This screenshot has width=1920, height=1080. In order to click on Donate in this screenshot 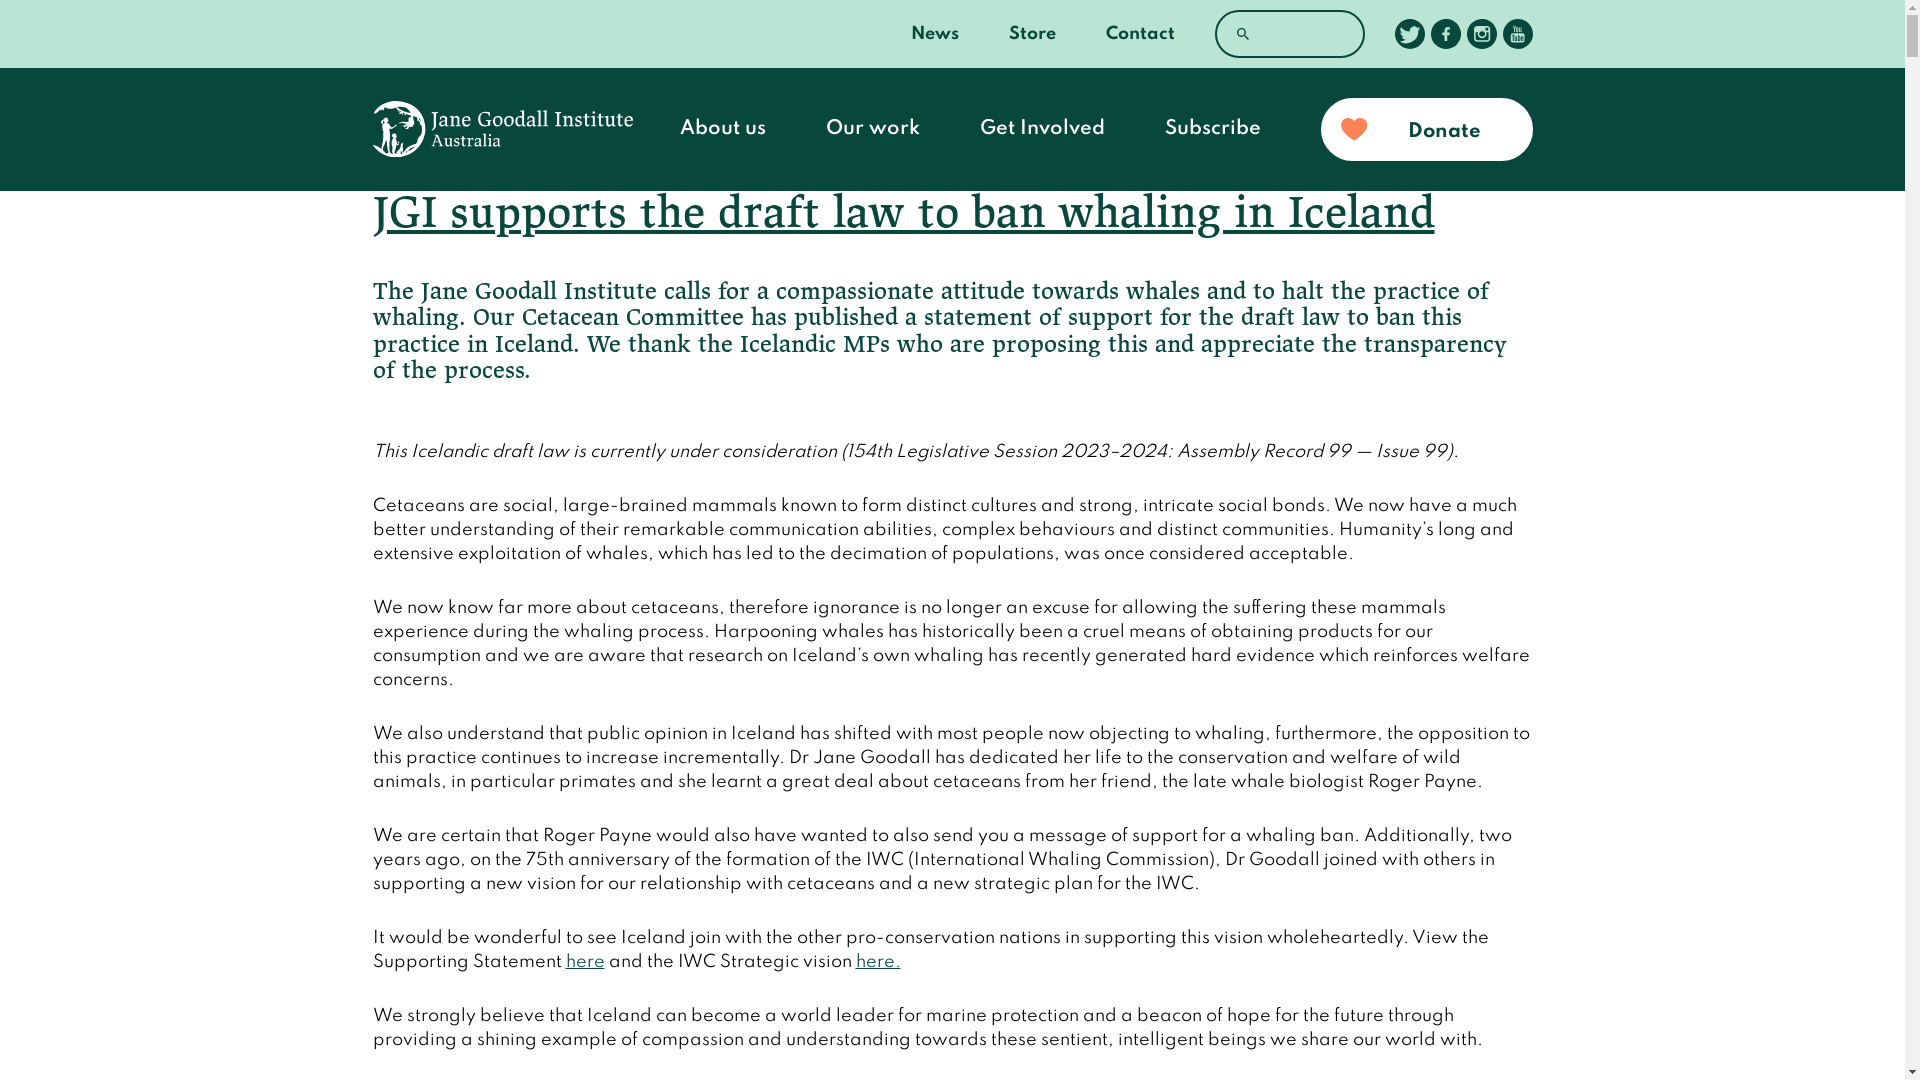, I will do `click(1426, 130)`.